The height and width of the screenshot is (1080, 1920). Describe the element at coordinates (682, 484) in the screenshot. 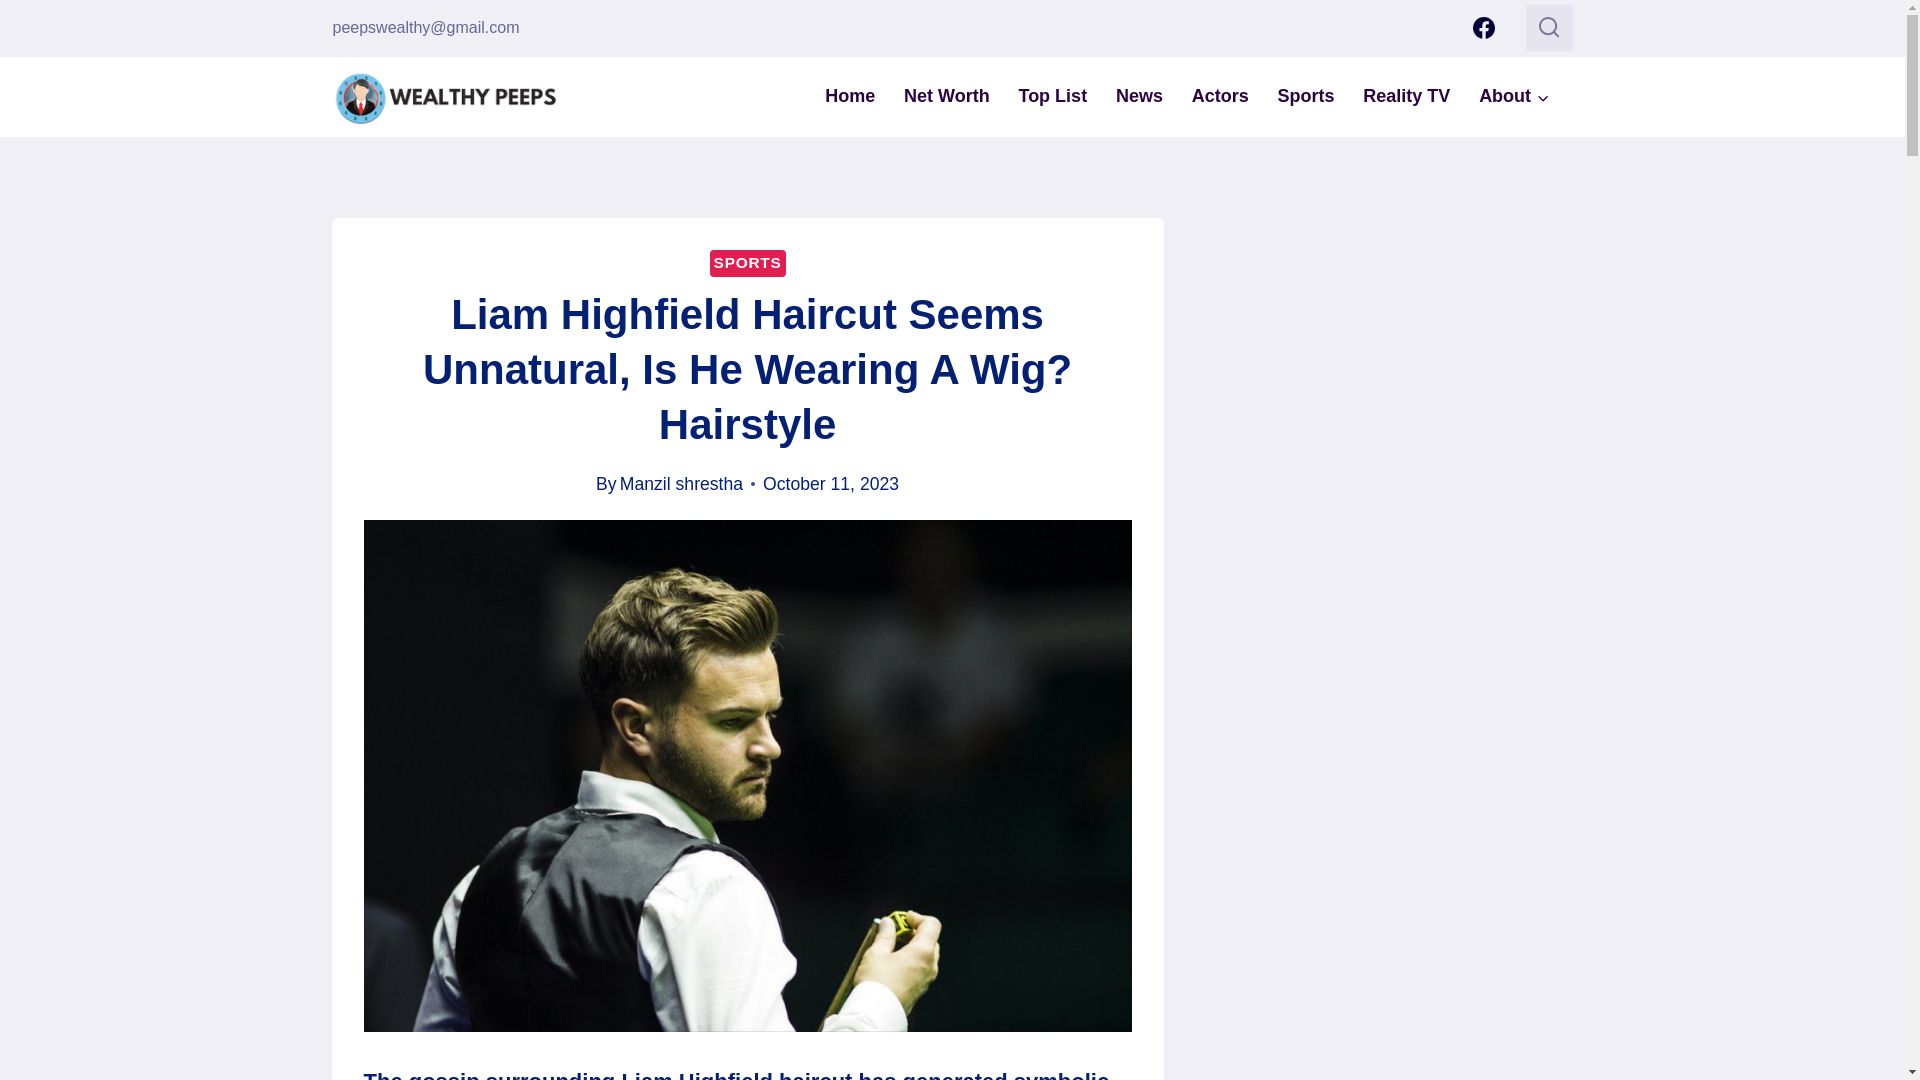

I see `Manzil shrestha` at that location.